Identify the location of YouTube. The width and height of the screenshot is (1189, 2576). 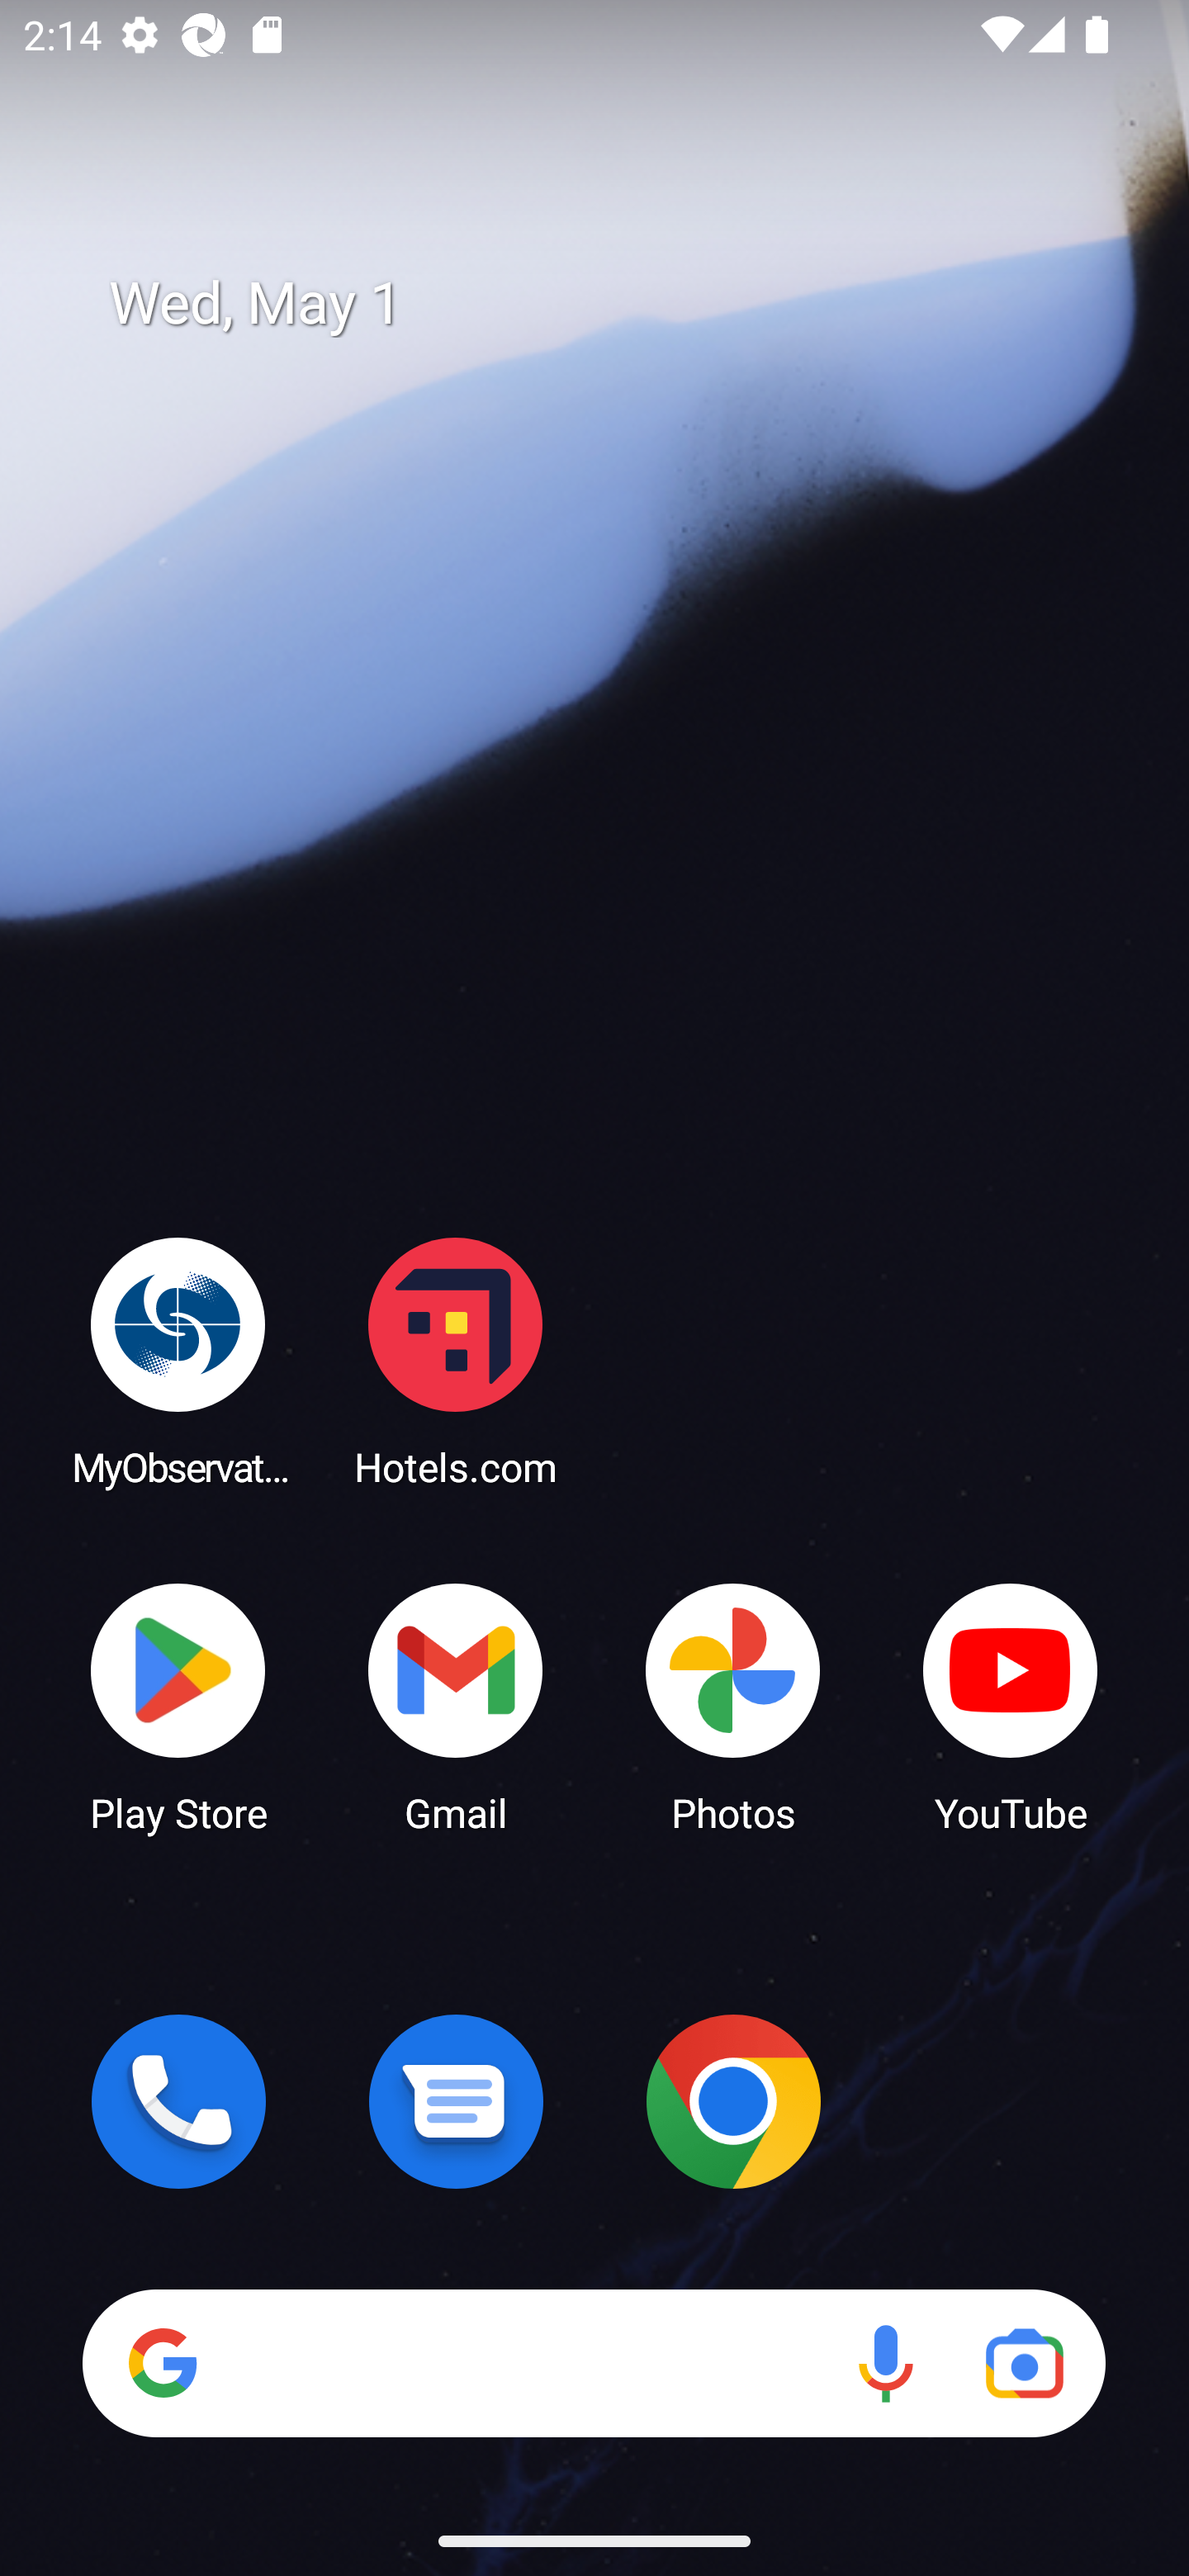
(1011, 1706).